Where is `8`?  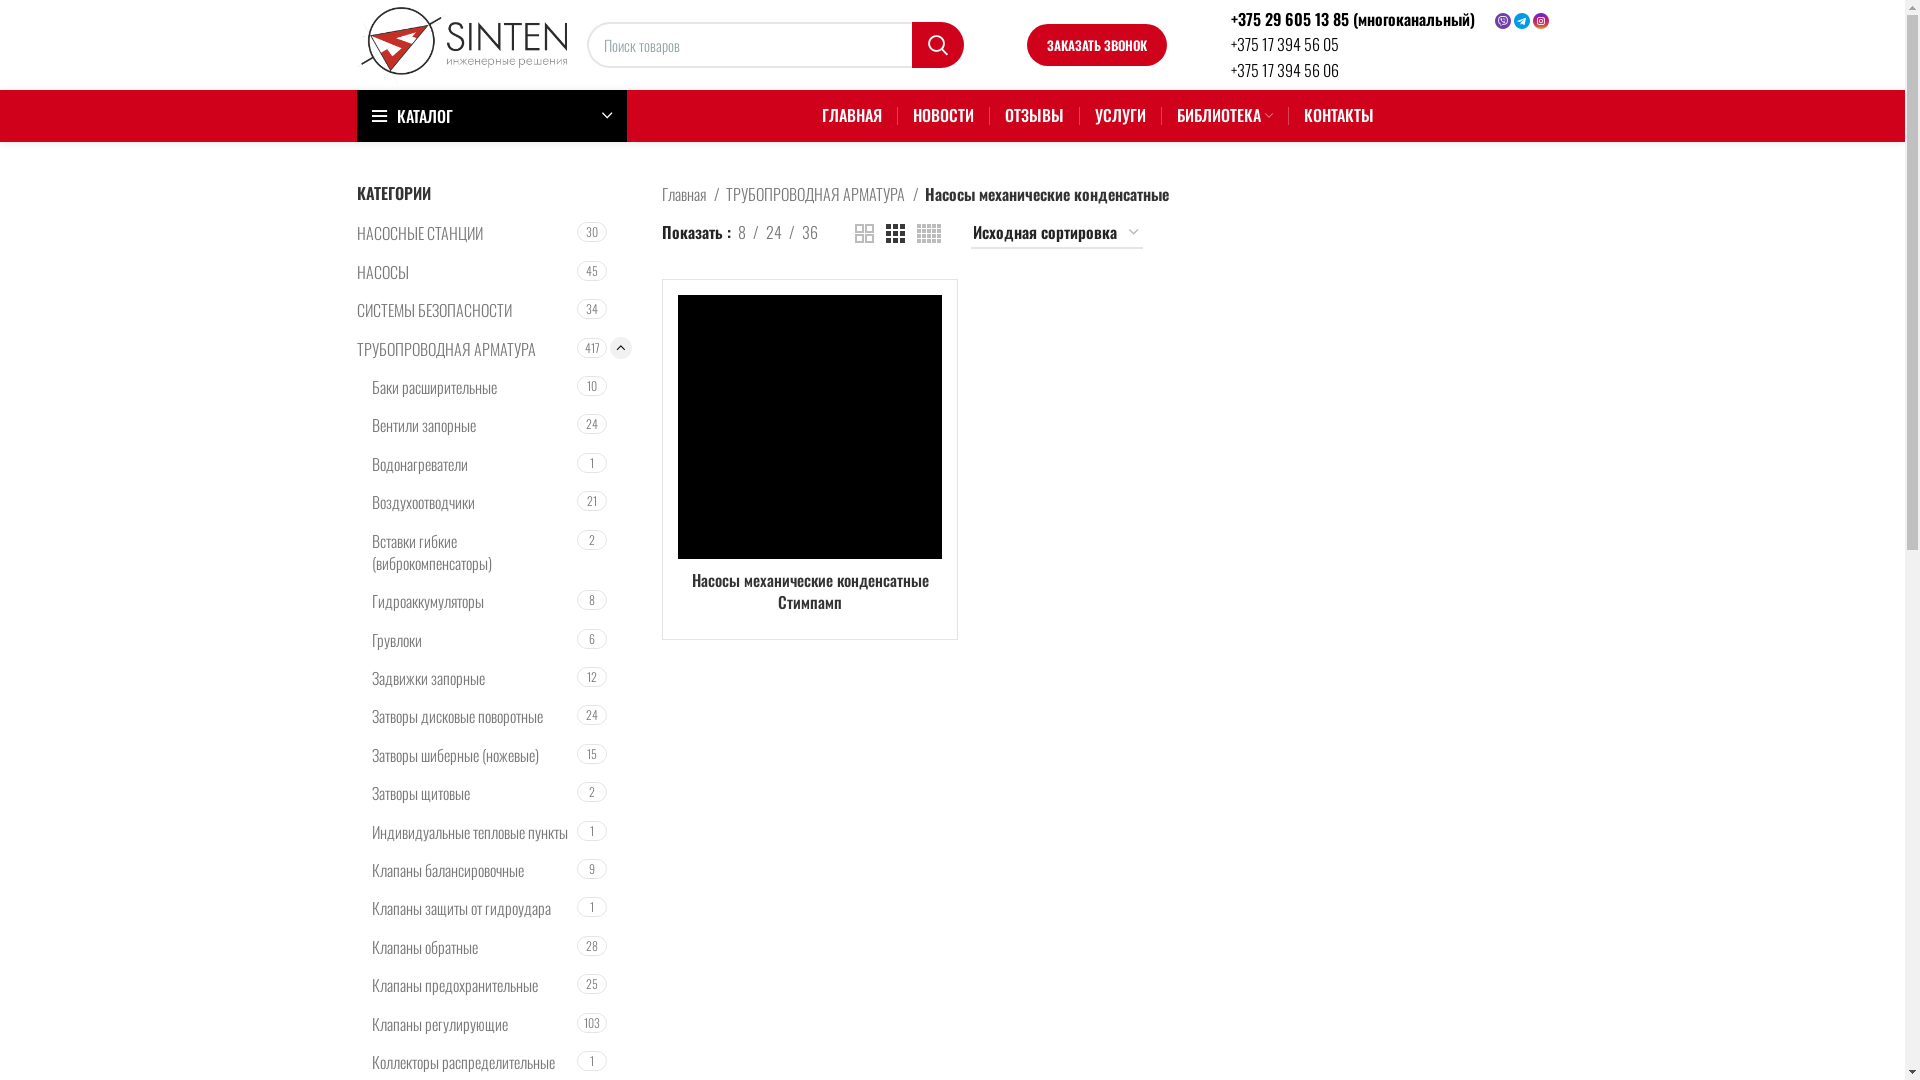
8 is located at coordinates (742, 233).